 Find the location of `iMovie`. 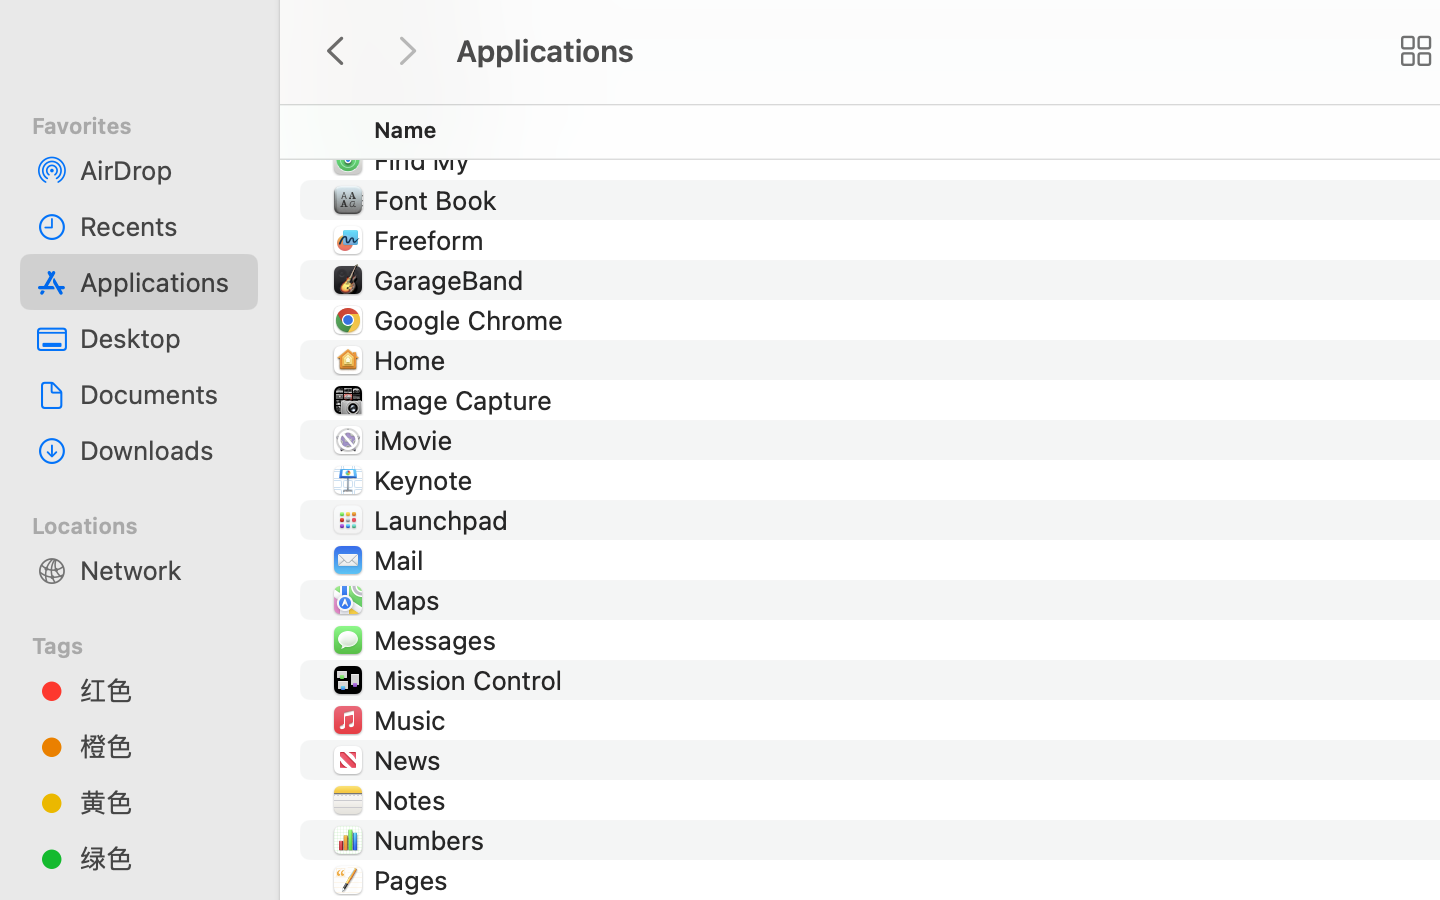

iMovie is located at coordinates (418, 440).